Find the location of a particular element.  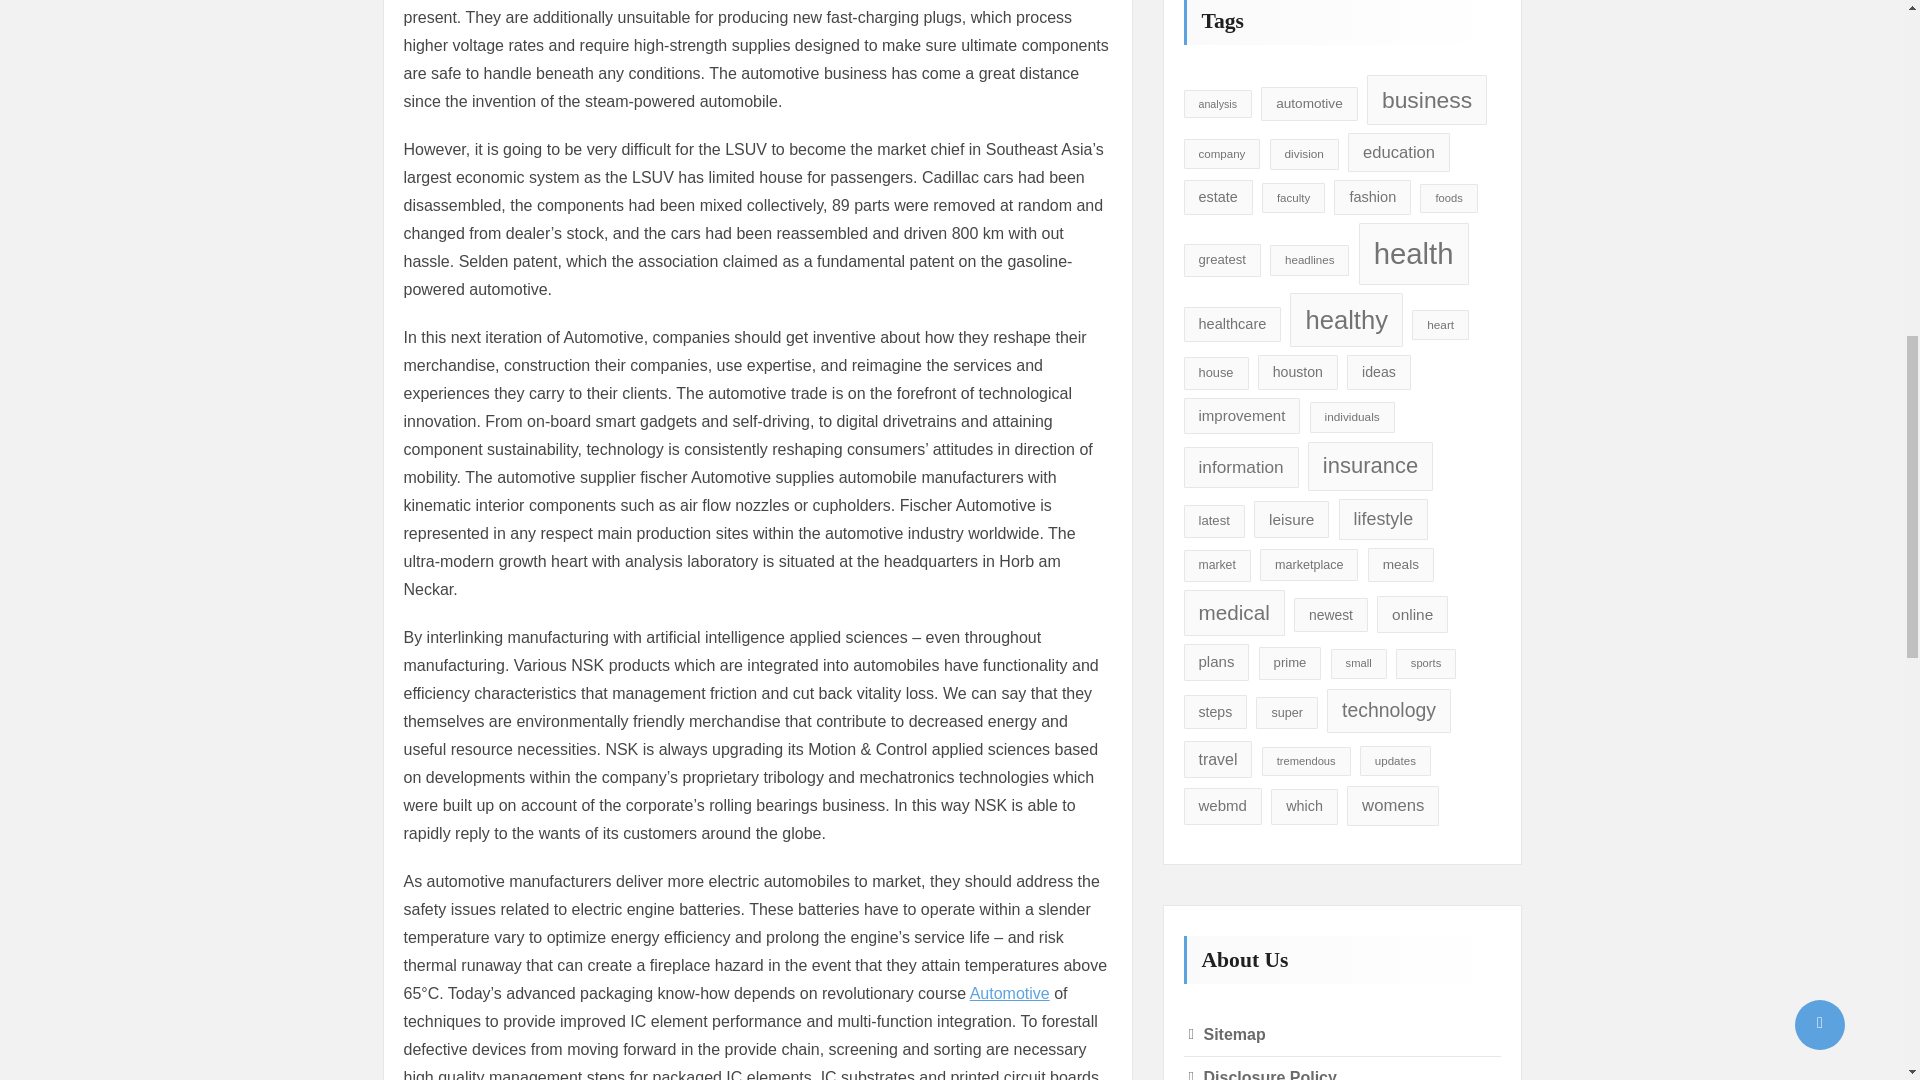

greatest is located at coordinates (1222, 260).